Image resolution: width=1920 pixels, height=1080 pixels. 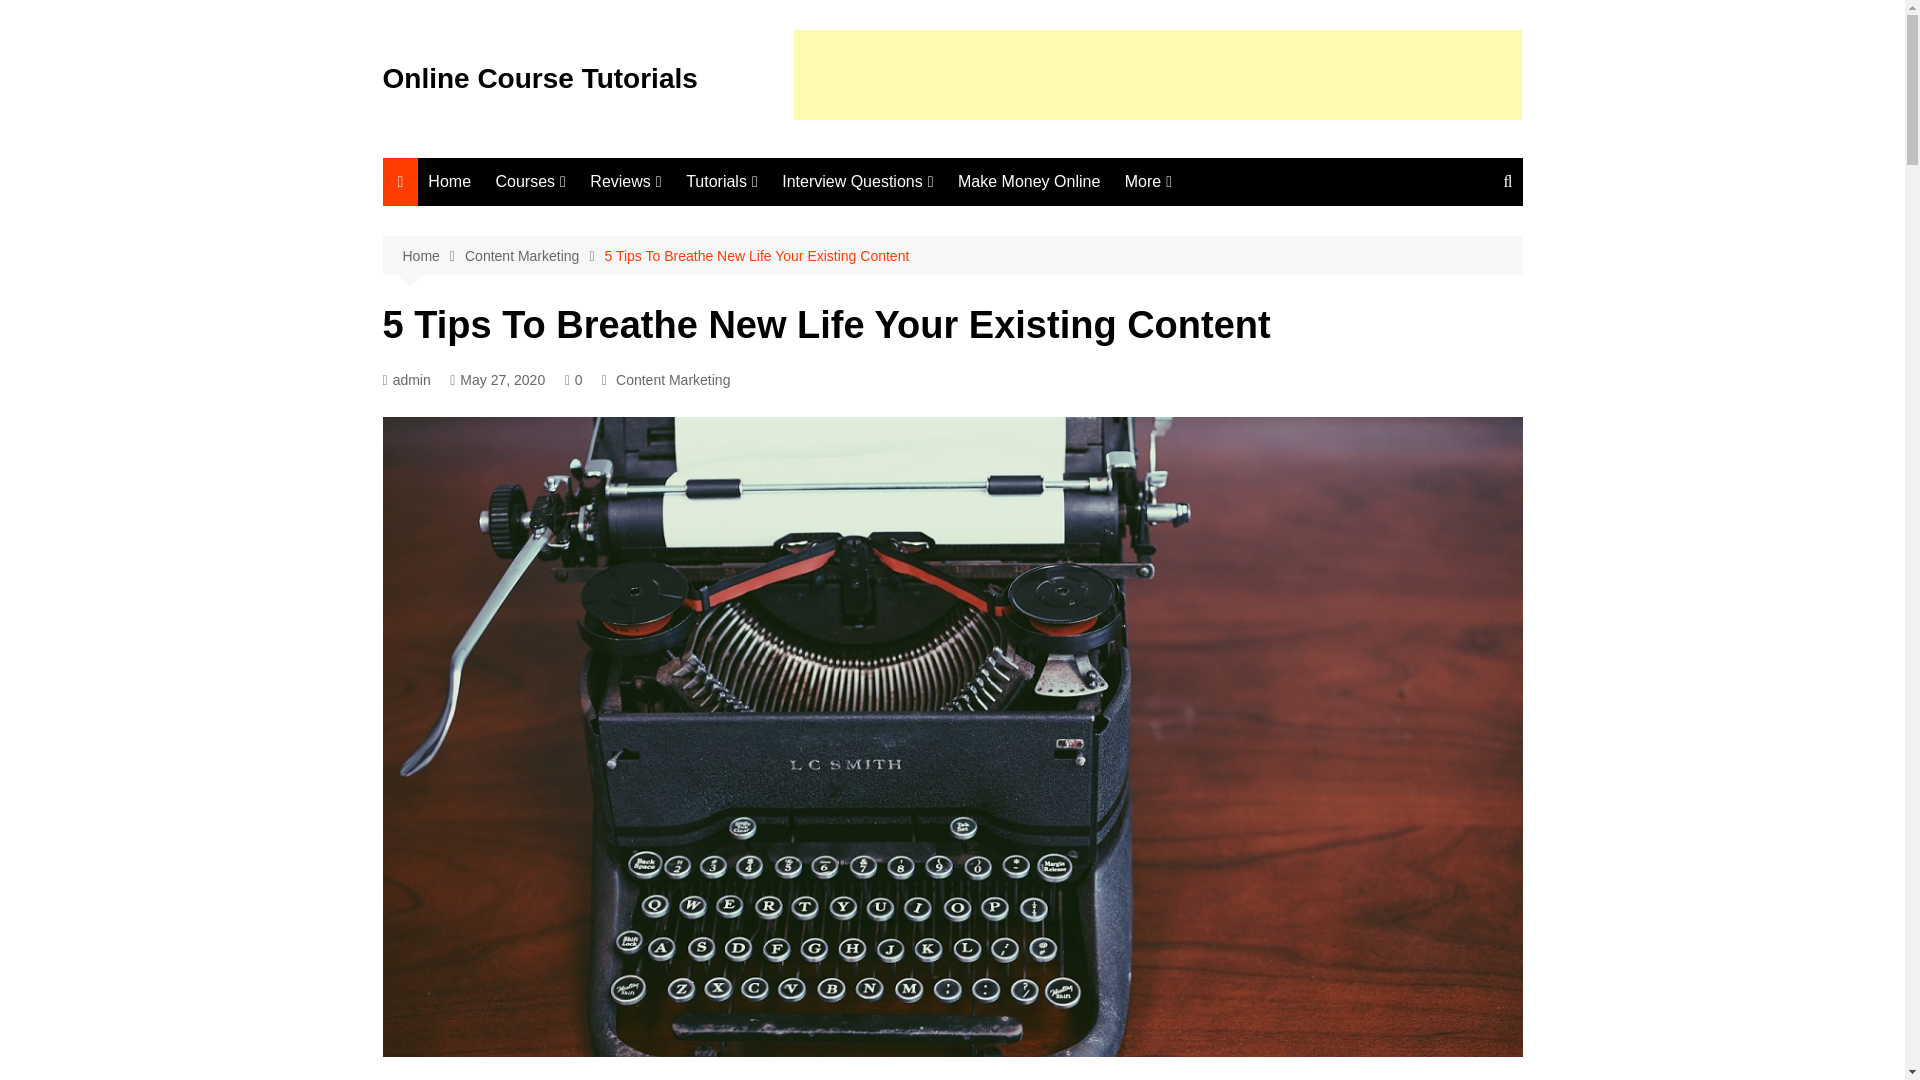 What do you see at coordinates (594, 347) in the screenshot?
I see `10 Best Hadoop Courses, Classes with Certifications` at bounding box center [594, 347].